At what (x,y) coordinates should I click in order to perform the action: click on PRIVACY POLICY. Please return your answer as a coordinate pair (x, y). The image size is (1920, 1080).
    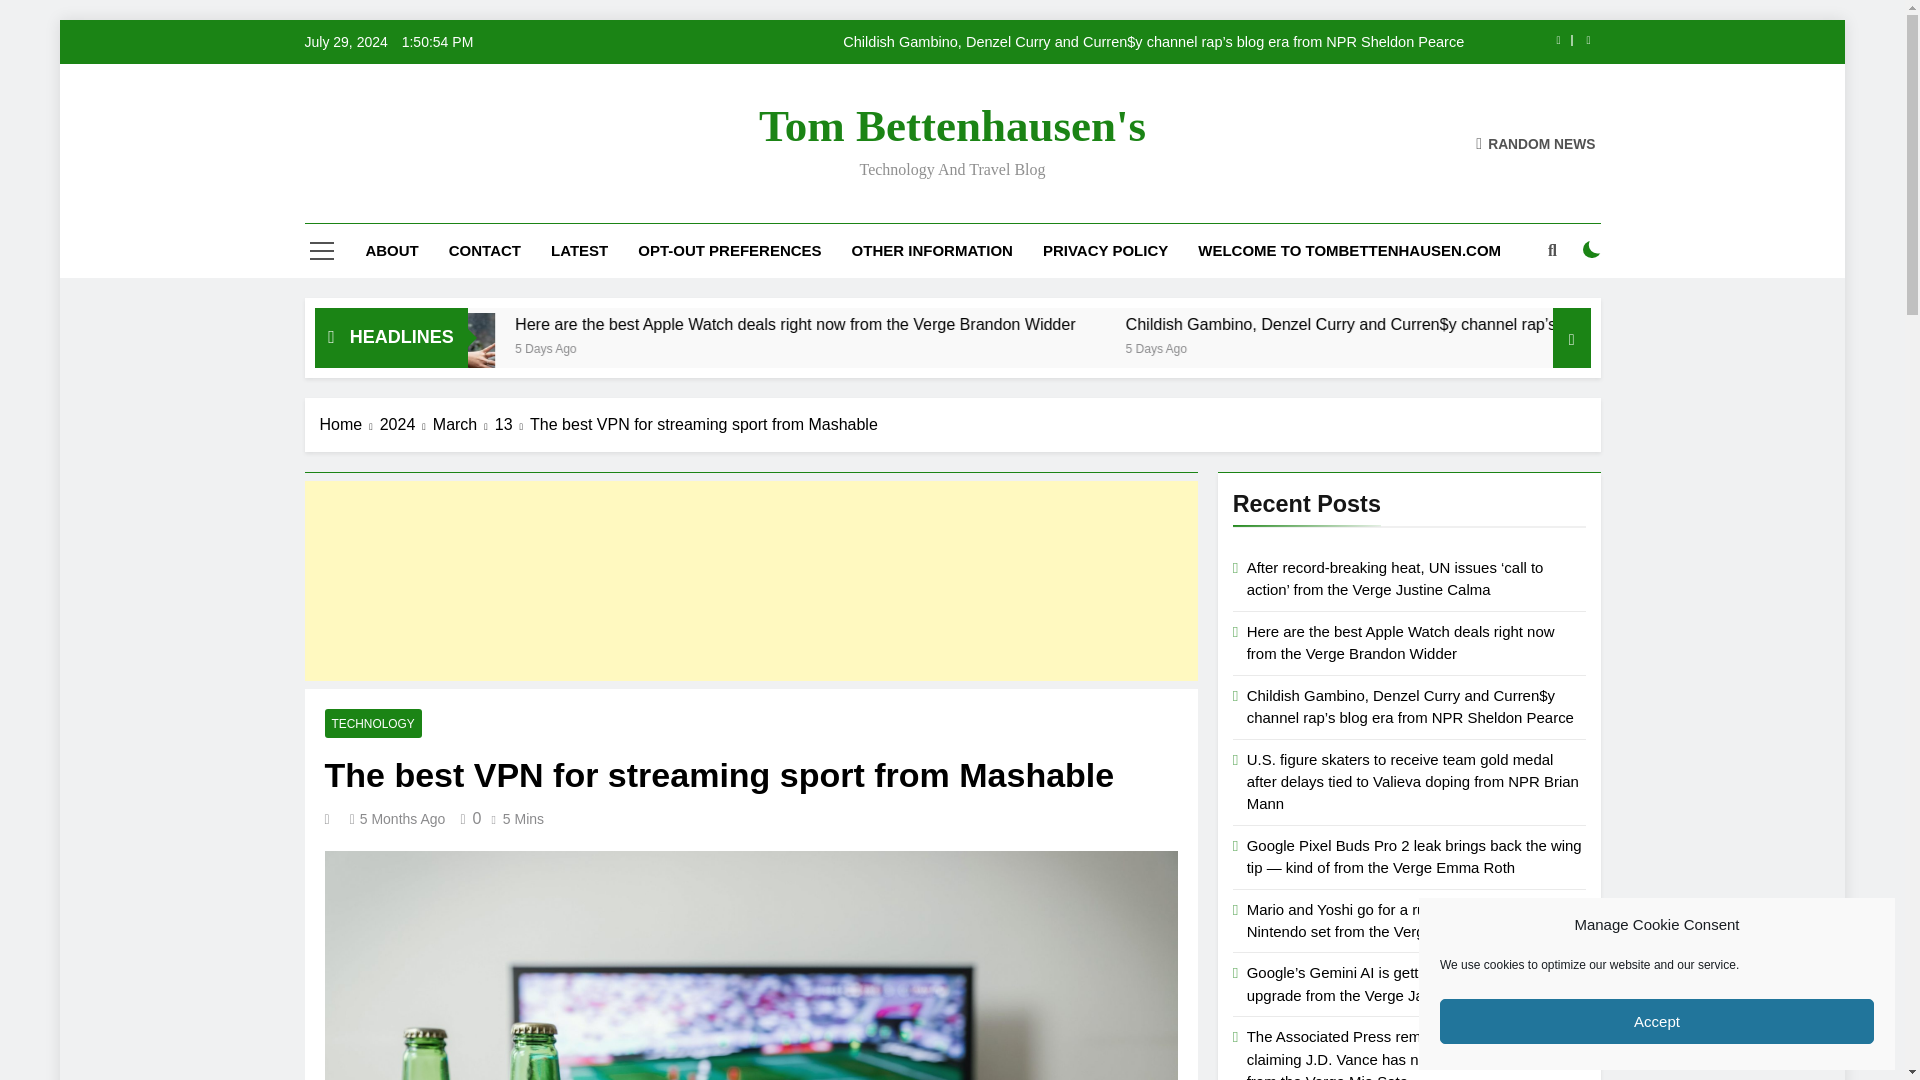
    Looking at the image, I should click on (1104, 250).